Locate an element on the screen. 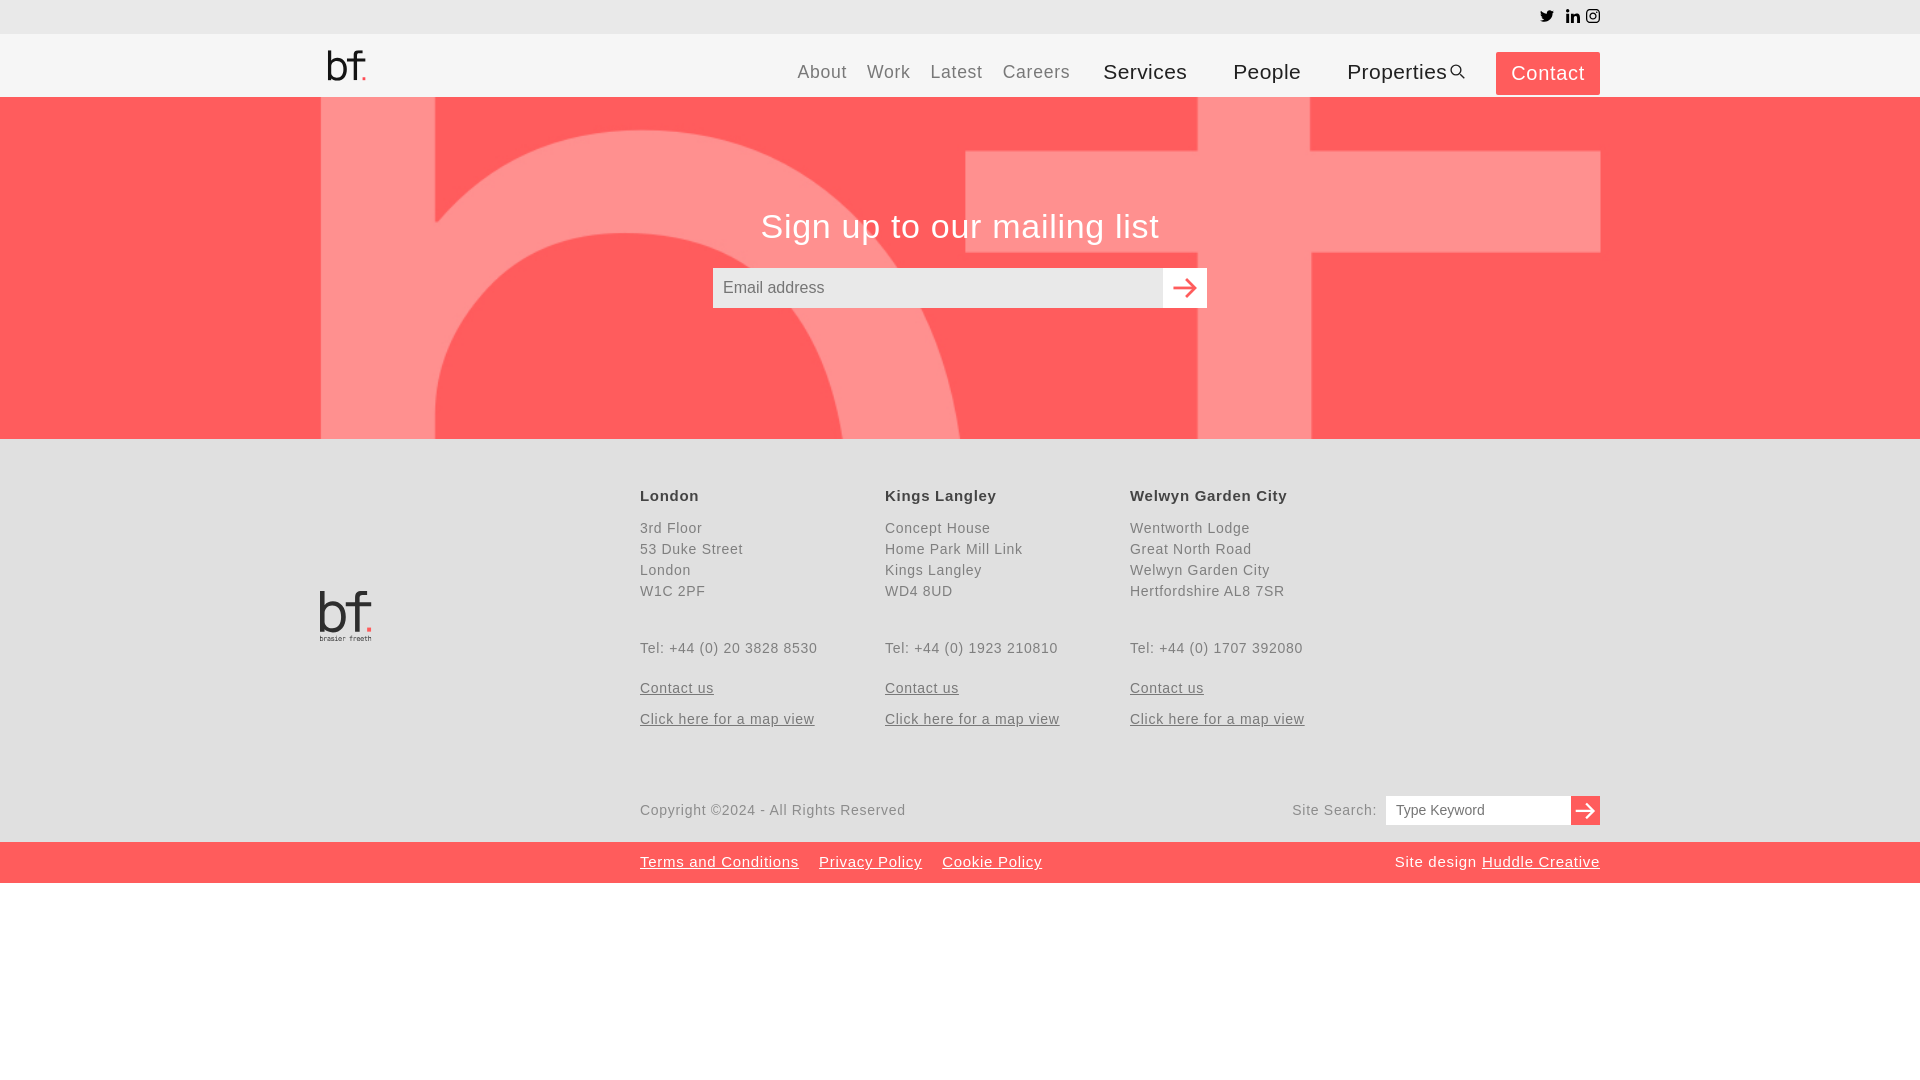 This screenshot has width=1920, height=1080. Careers is located at coordinates (1036, 72).